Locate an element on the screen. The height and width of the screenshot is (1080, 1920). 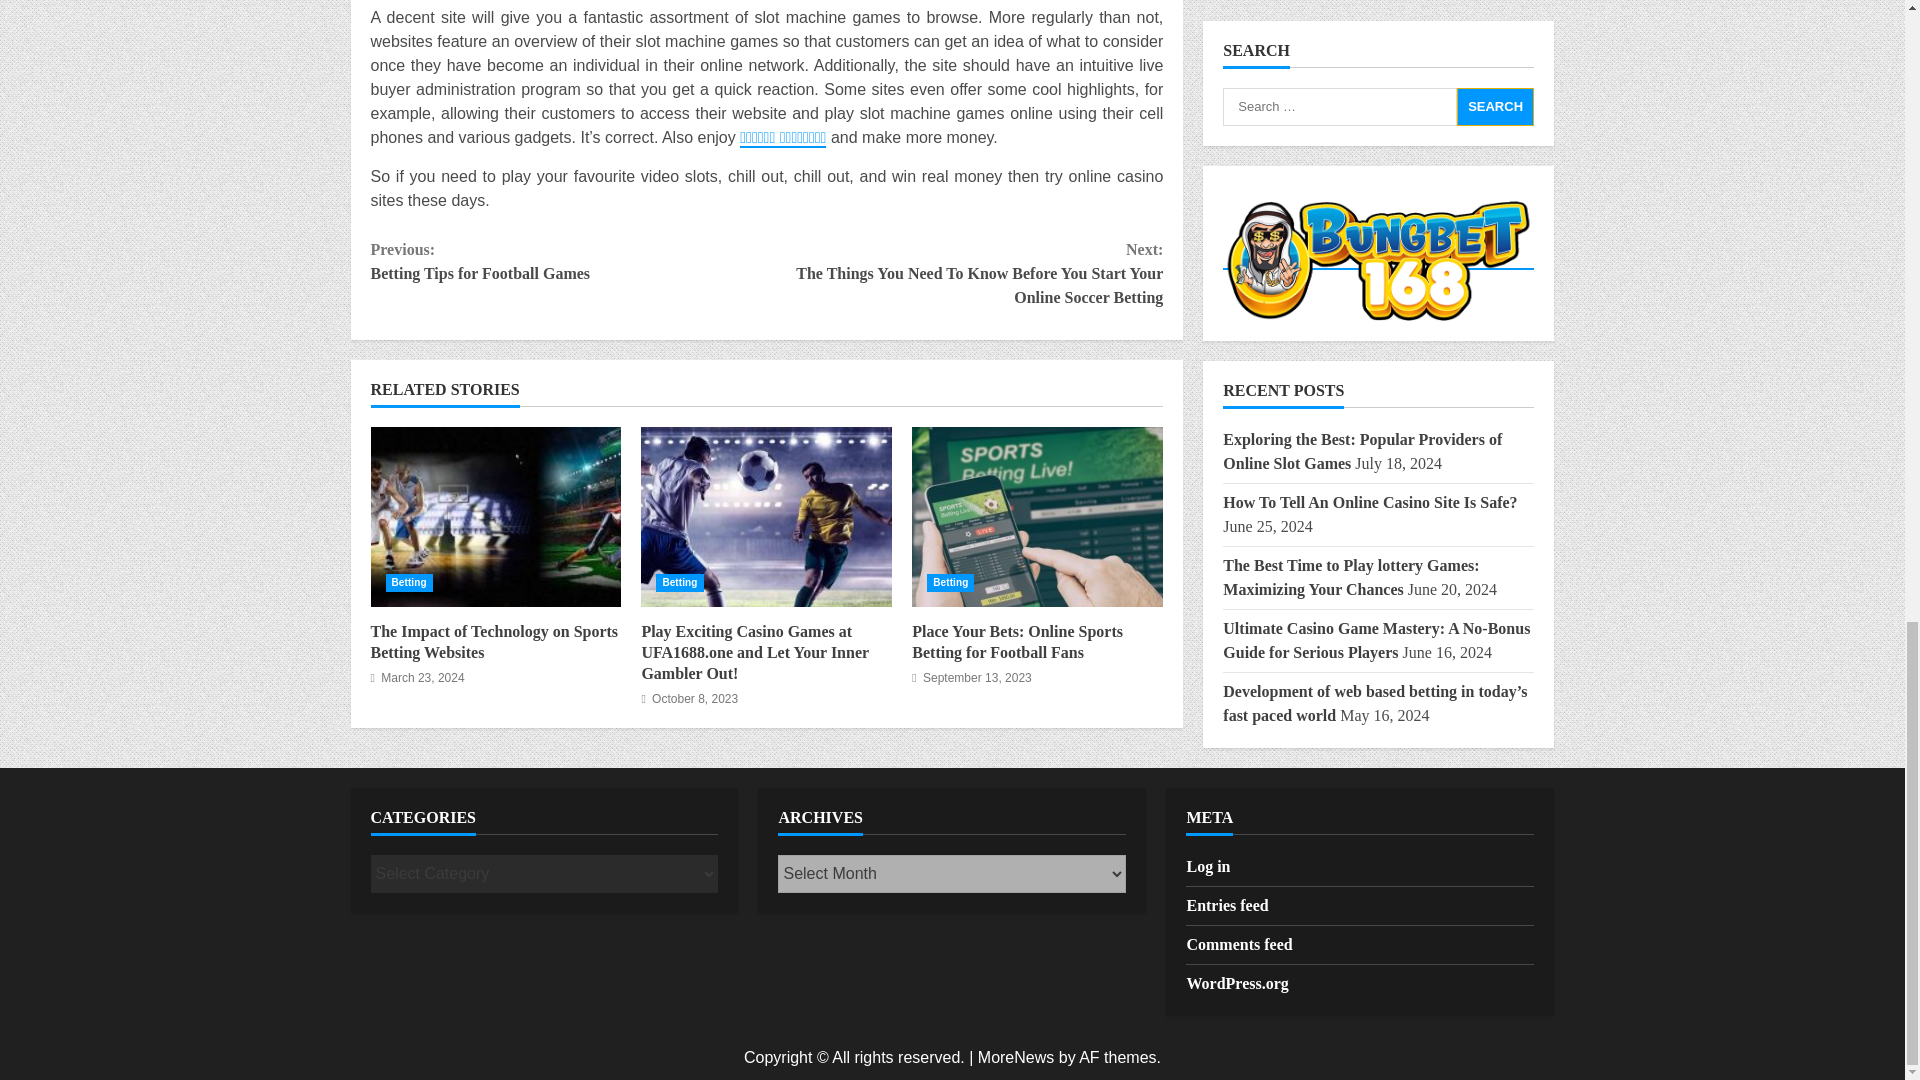
Betting is located at coordinates (409, 582).